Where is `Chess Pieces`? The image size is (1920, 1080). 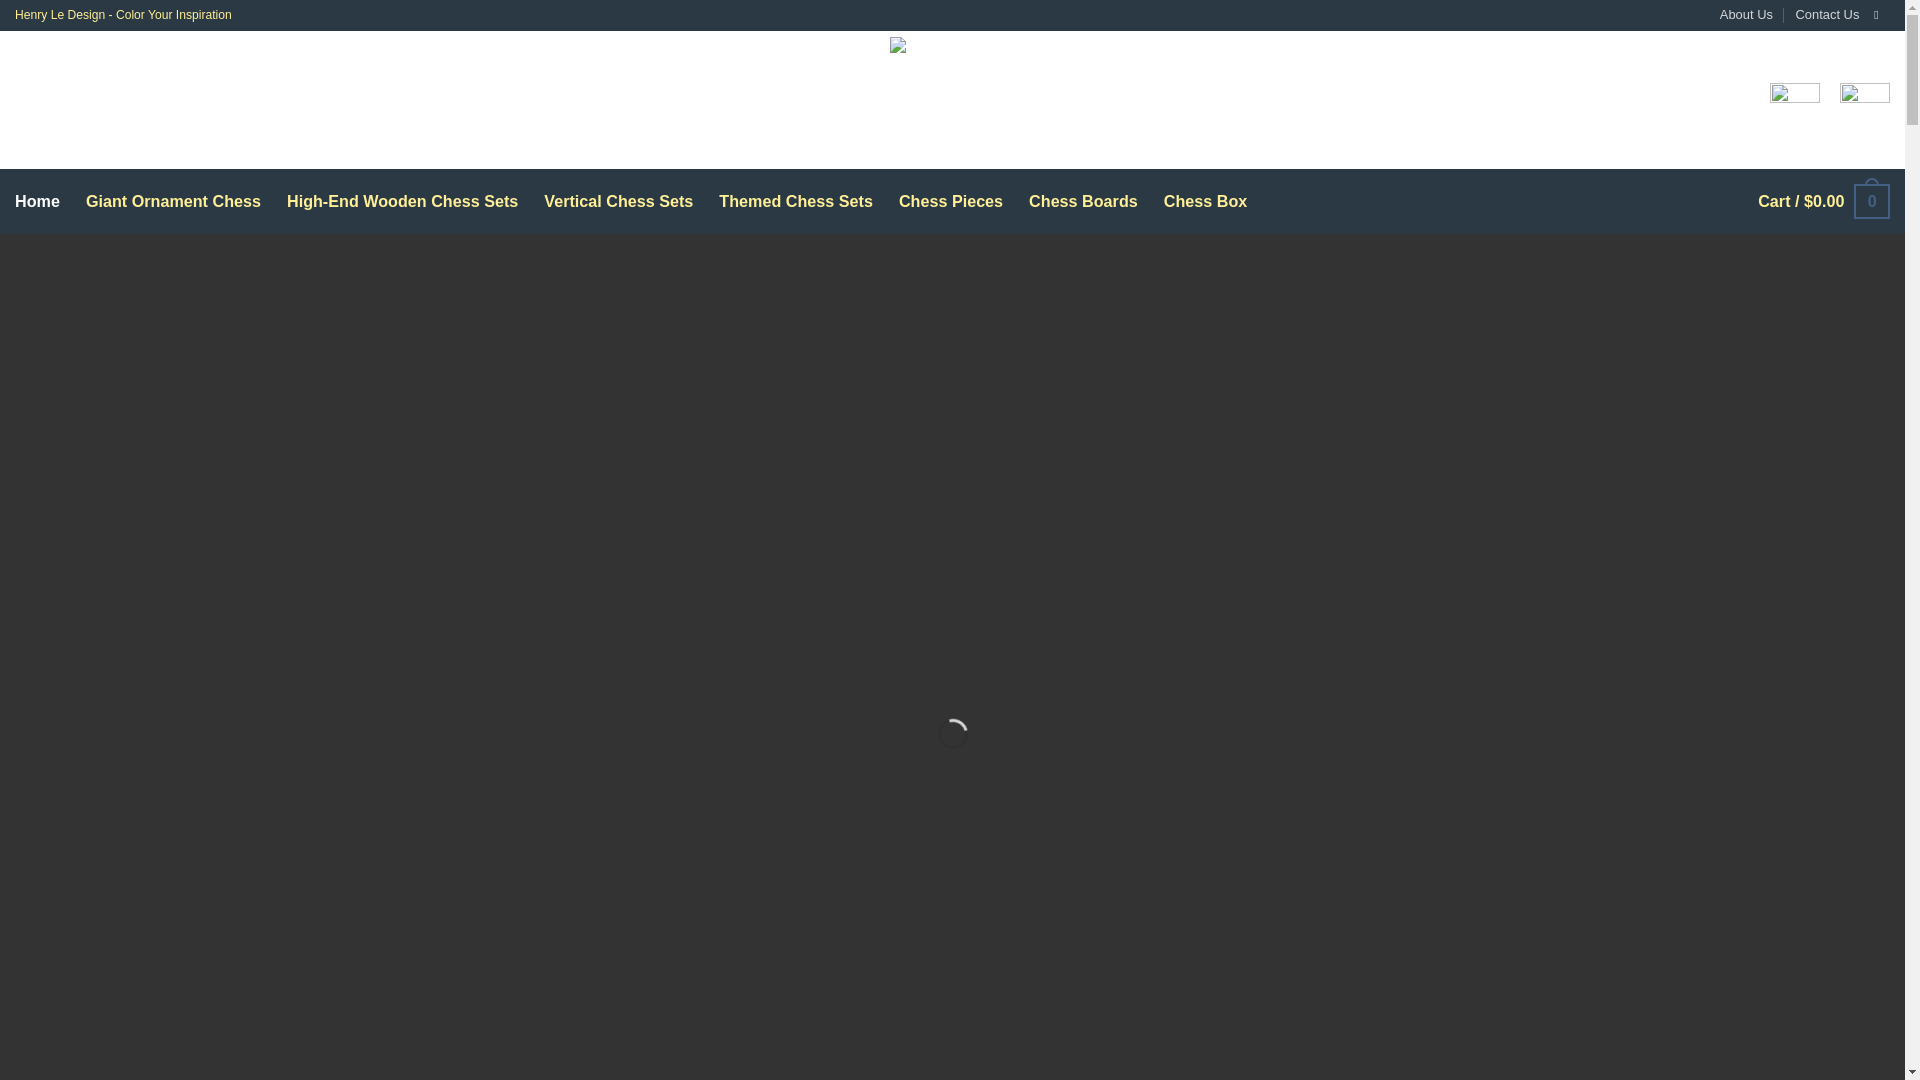 Chess Pieces is located at coordinates (950, 201).